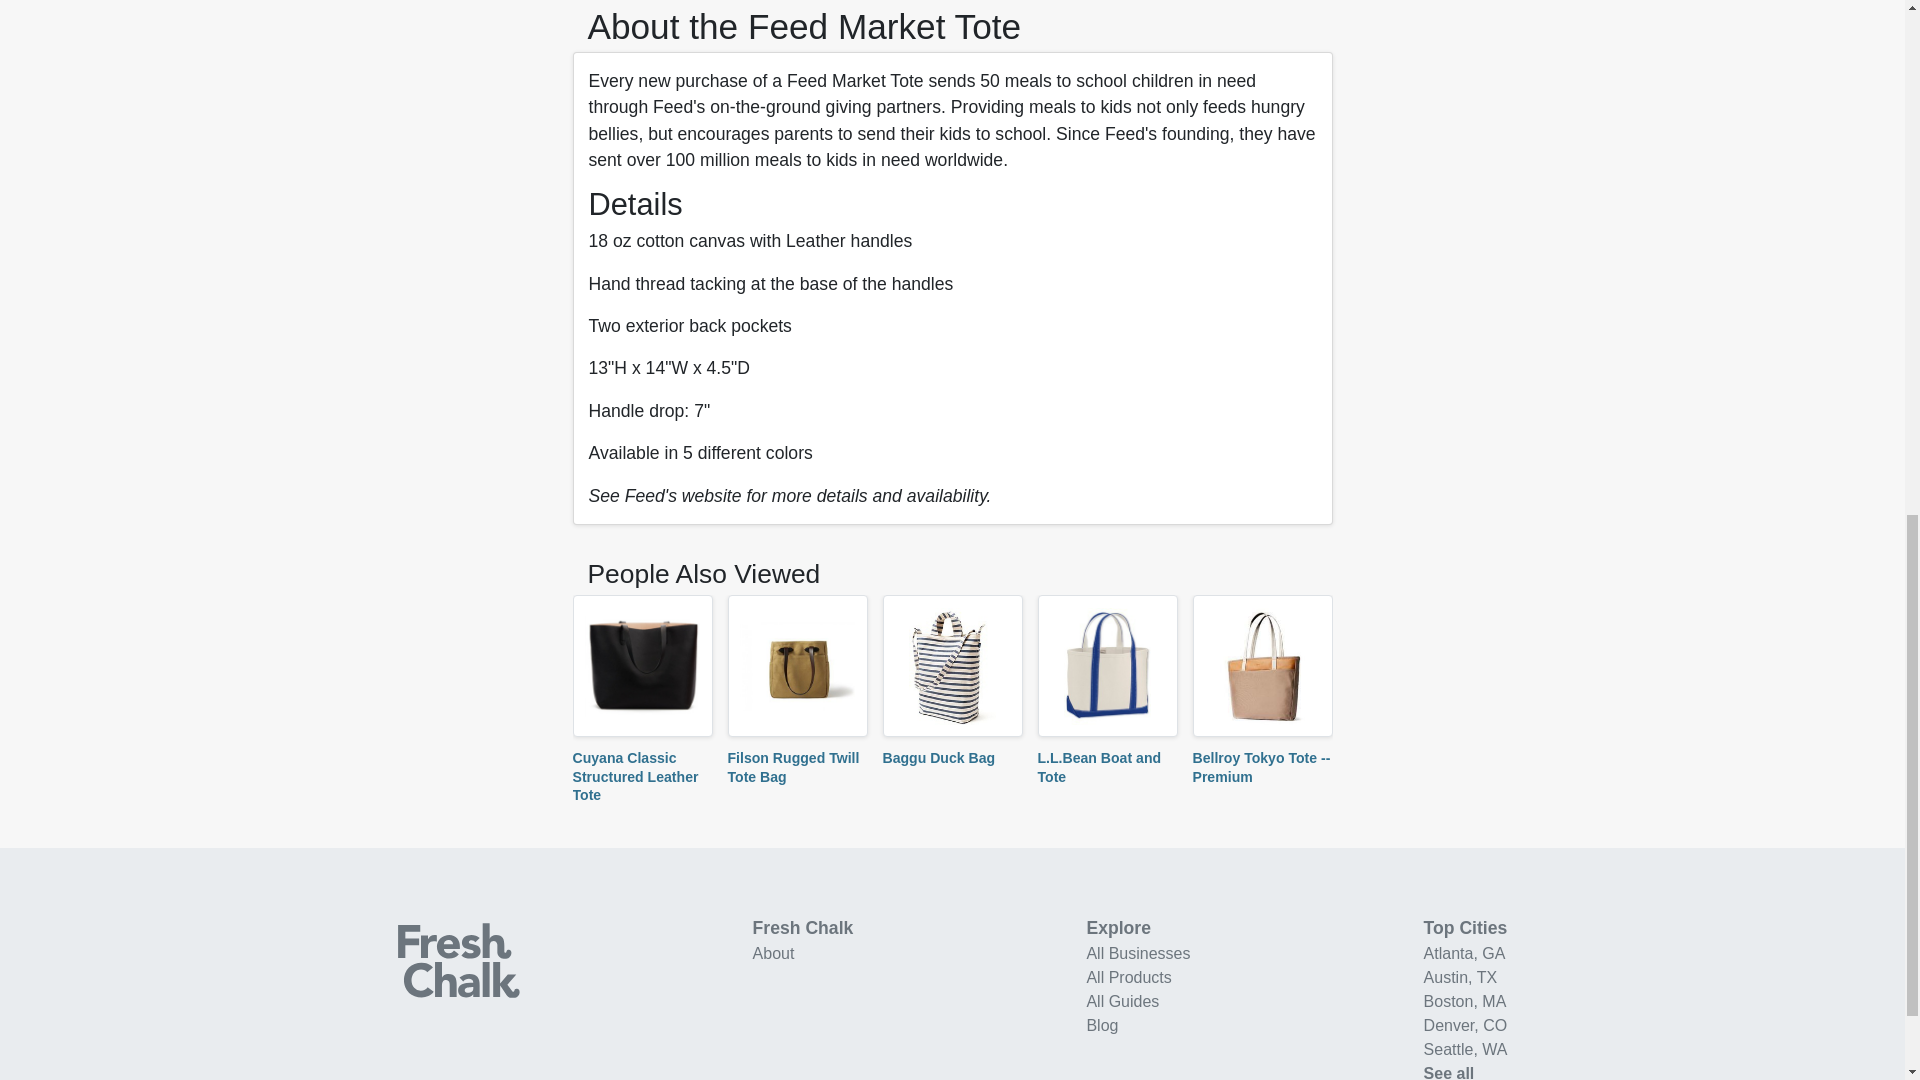  Describe the element at coordinates (635, 776) in the screenshot. I see `Cuyana Classic Structured Leather Tote` at that location.